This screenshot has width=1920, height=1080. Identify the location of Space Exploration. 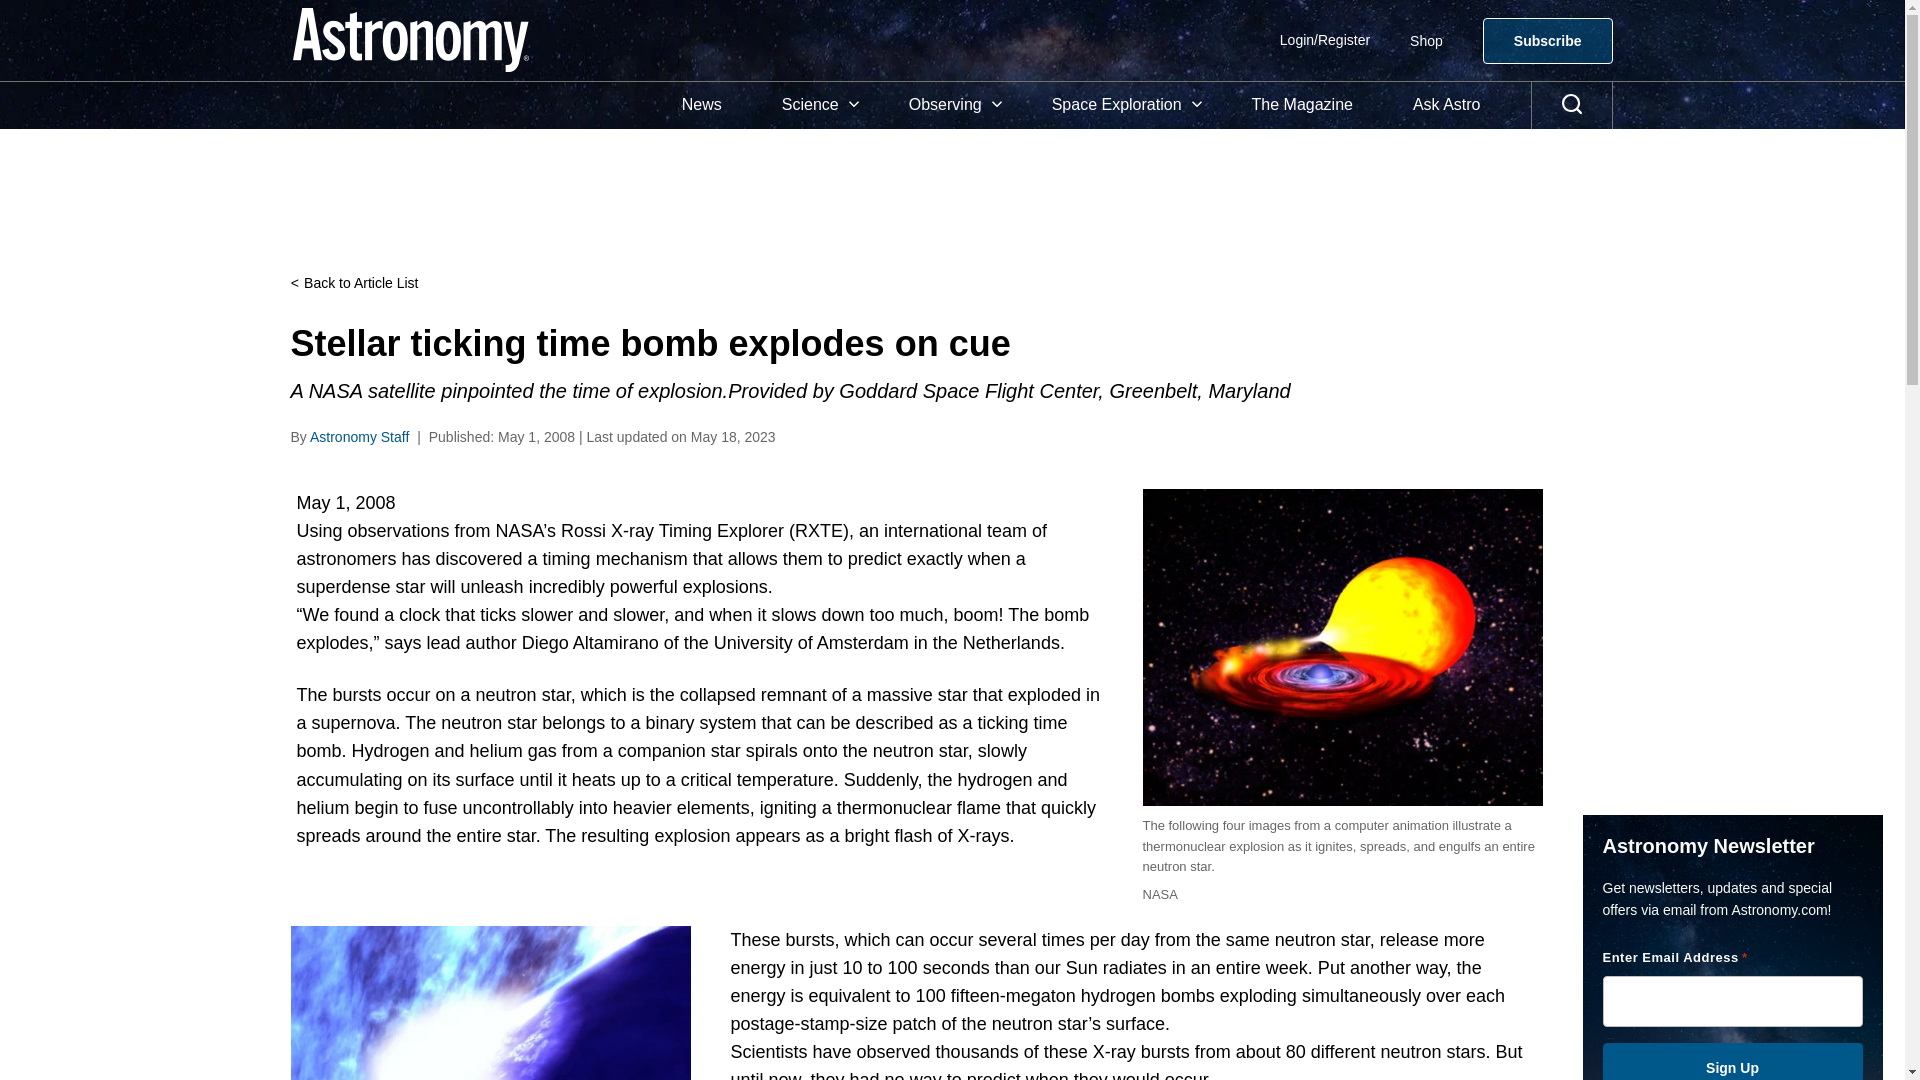
(1121, 105).